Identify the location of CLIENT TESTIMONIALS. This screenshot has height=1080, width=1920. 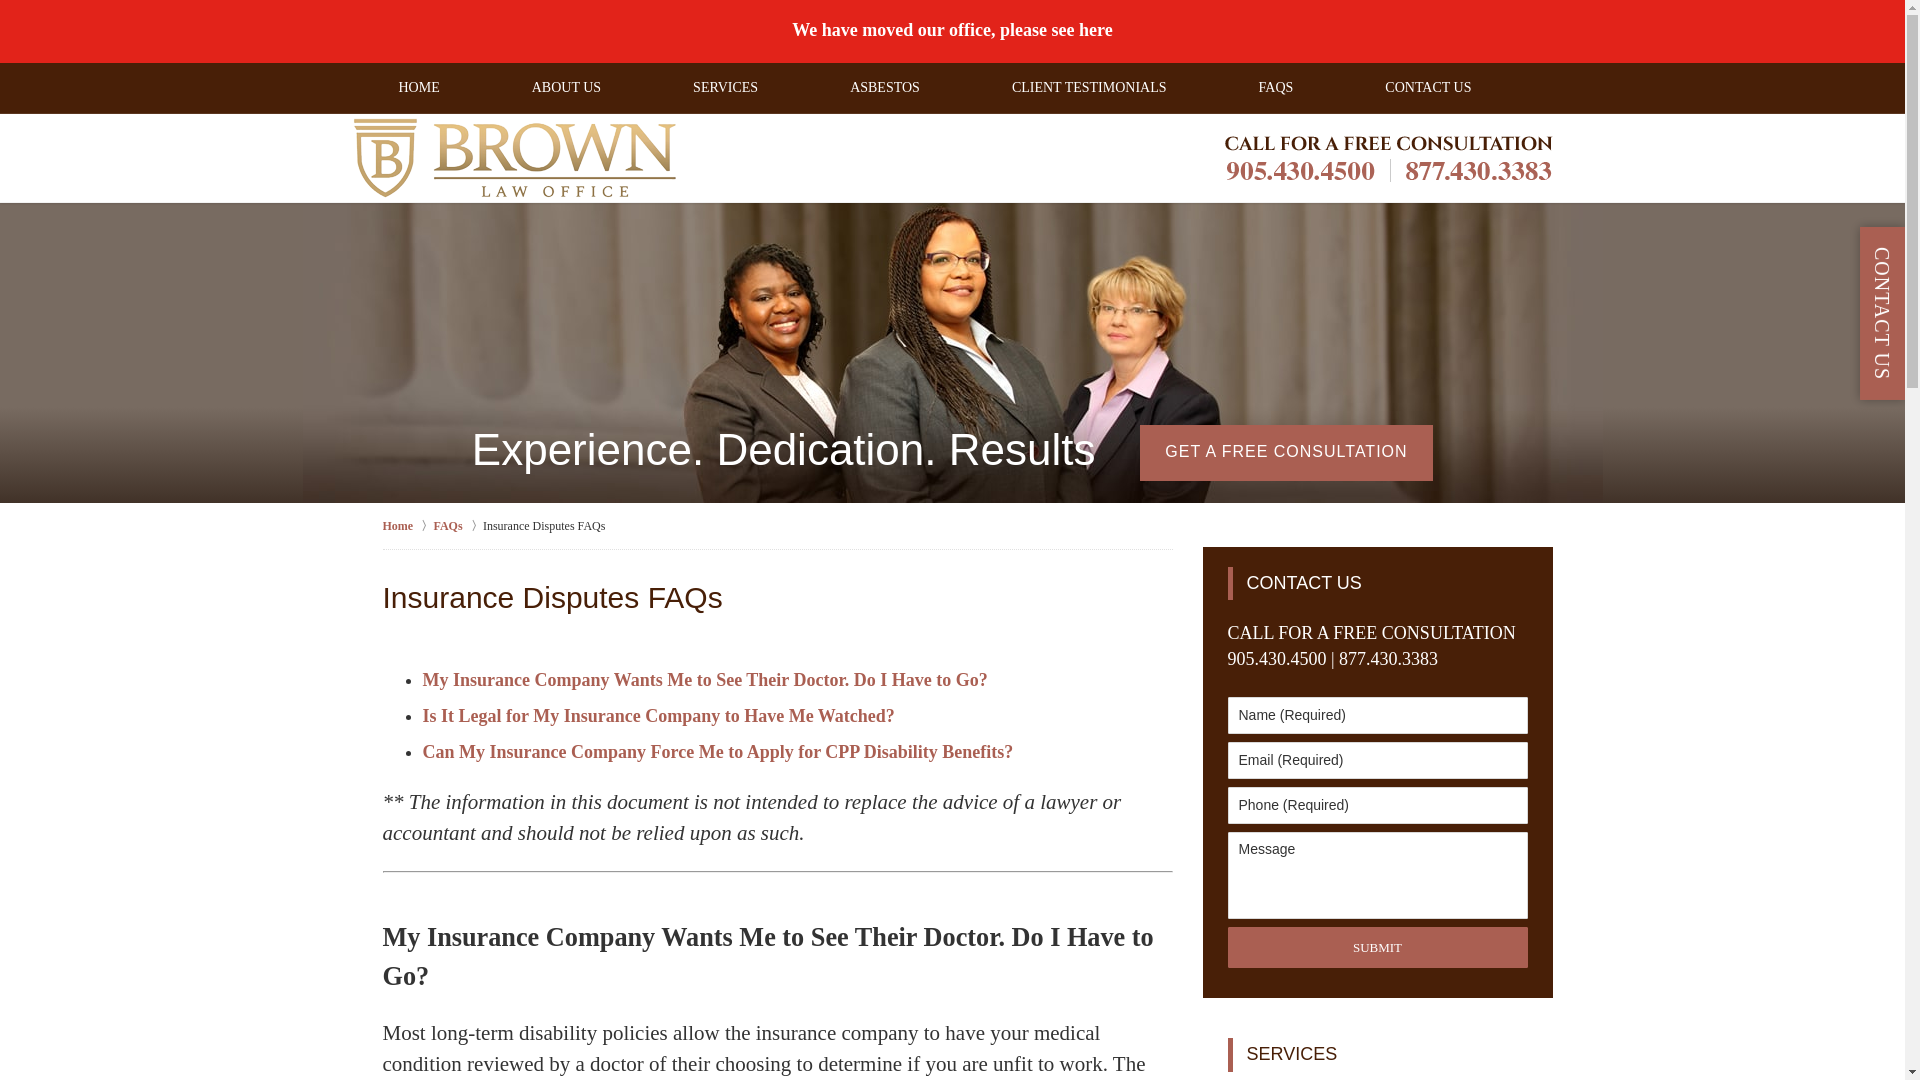
(1089, 86).